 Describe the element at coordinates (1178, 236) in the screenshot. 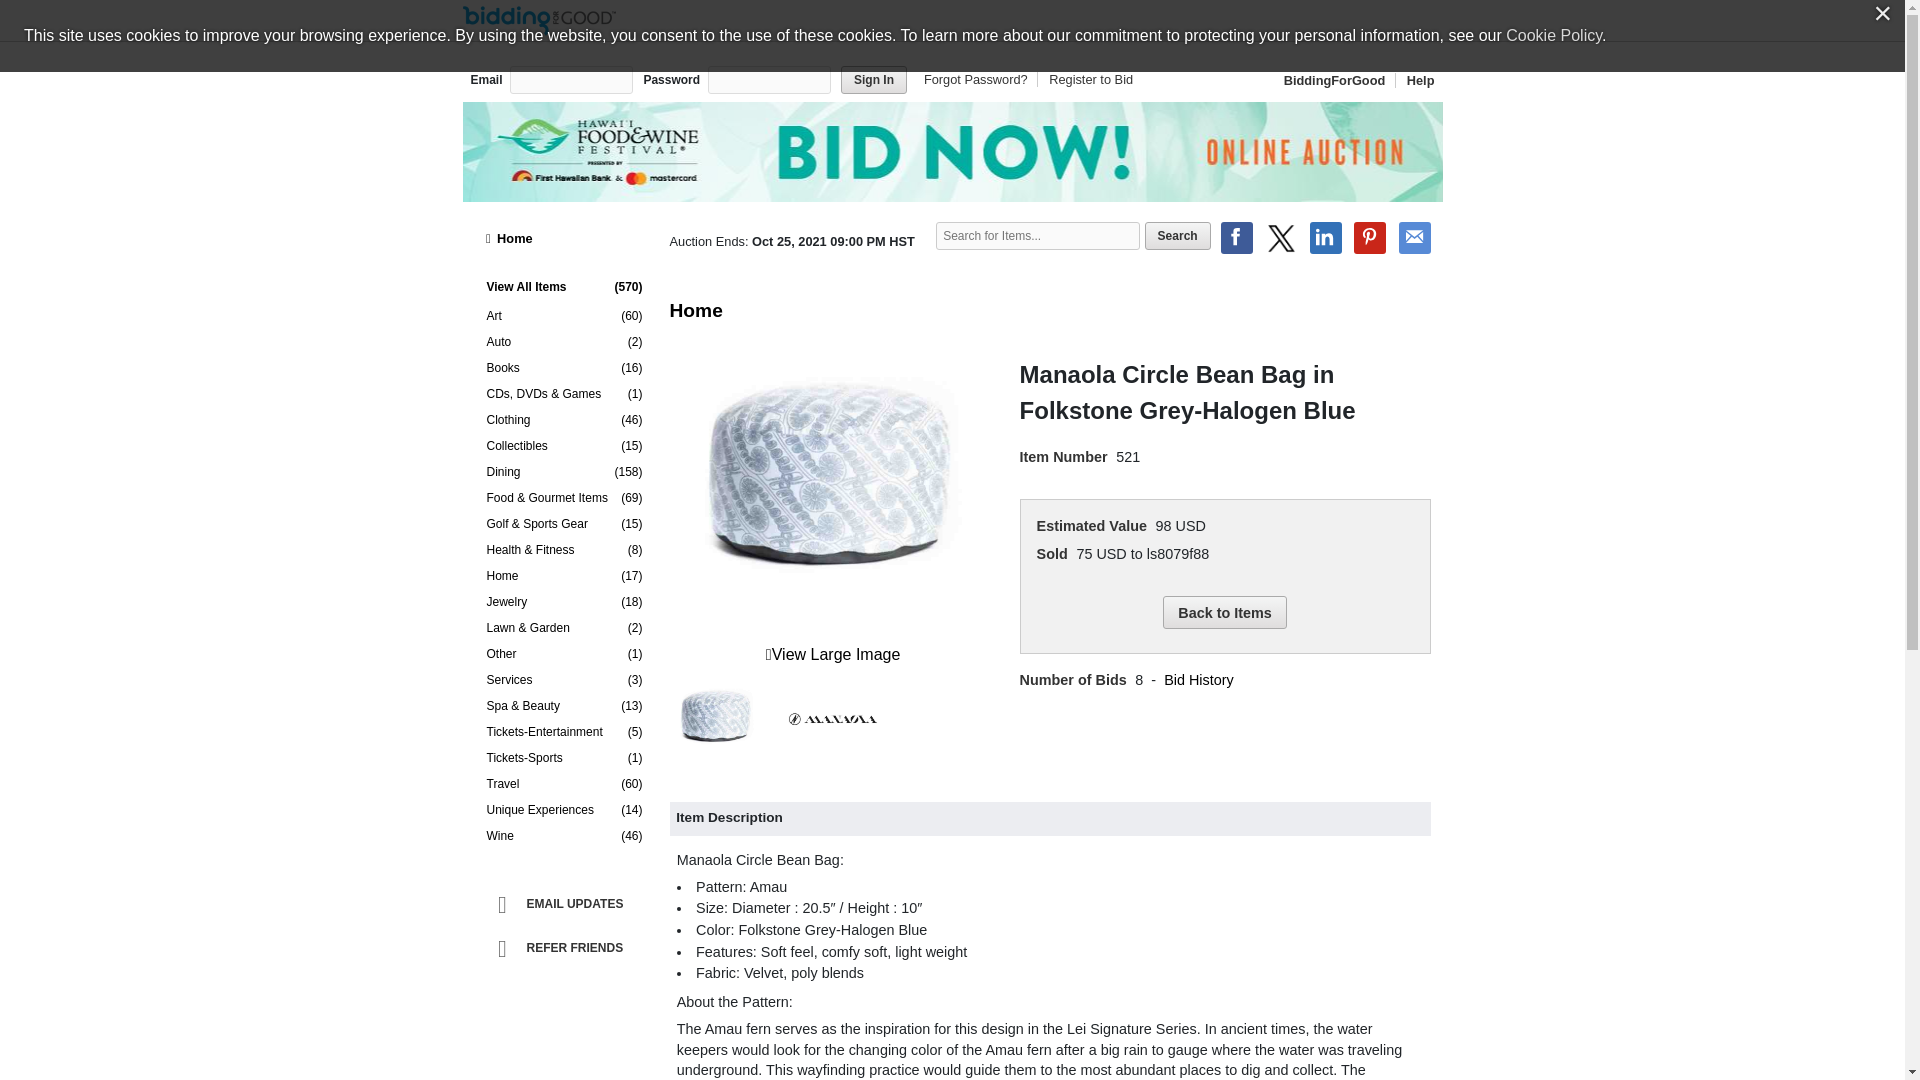

I see `Search` at that location.